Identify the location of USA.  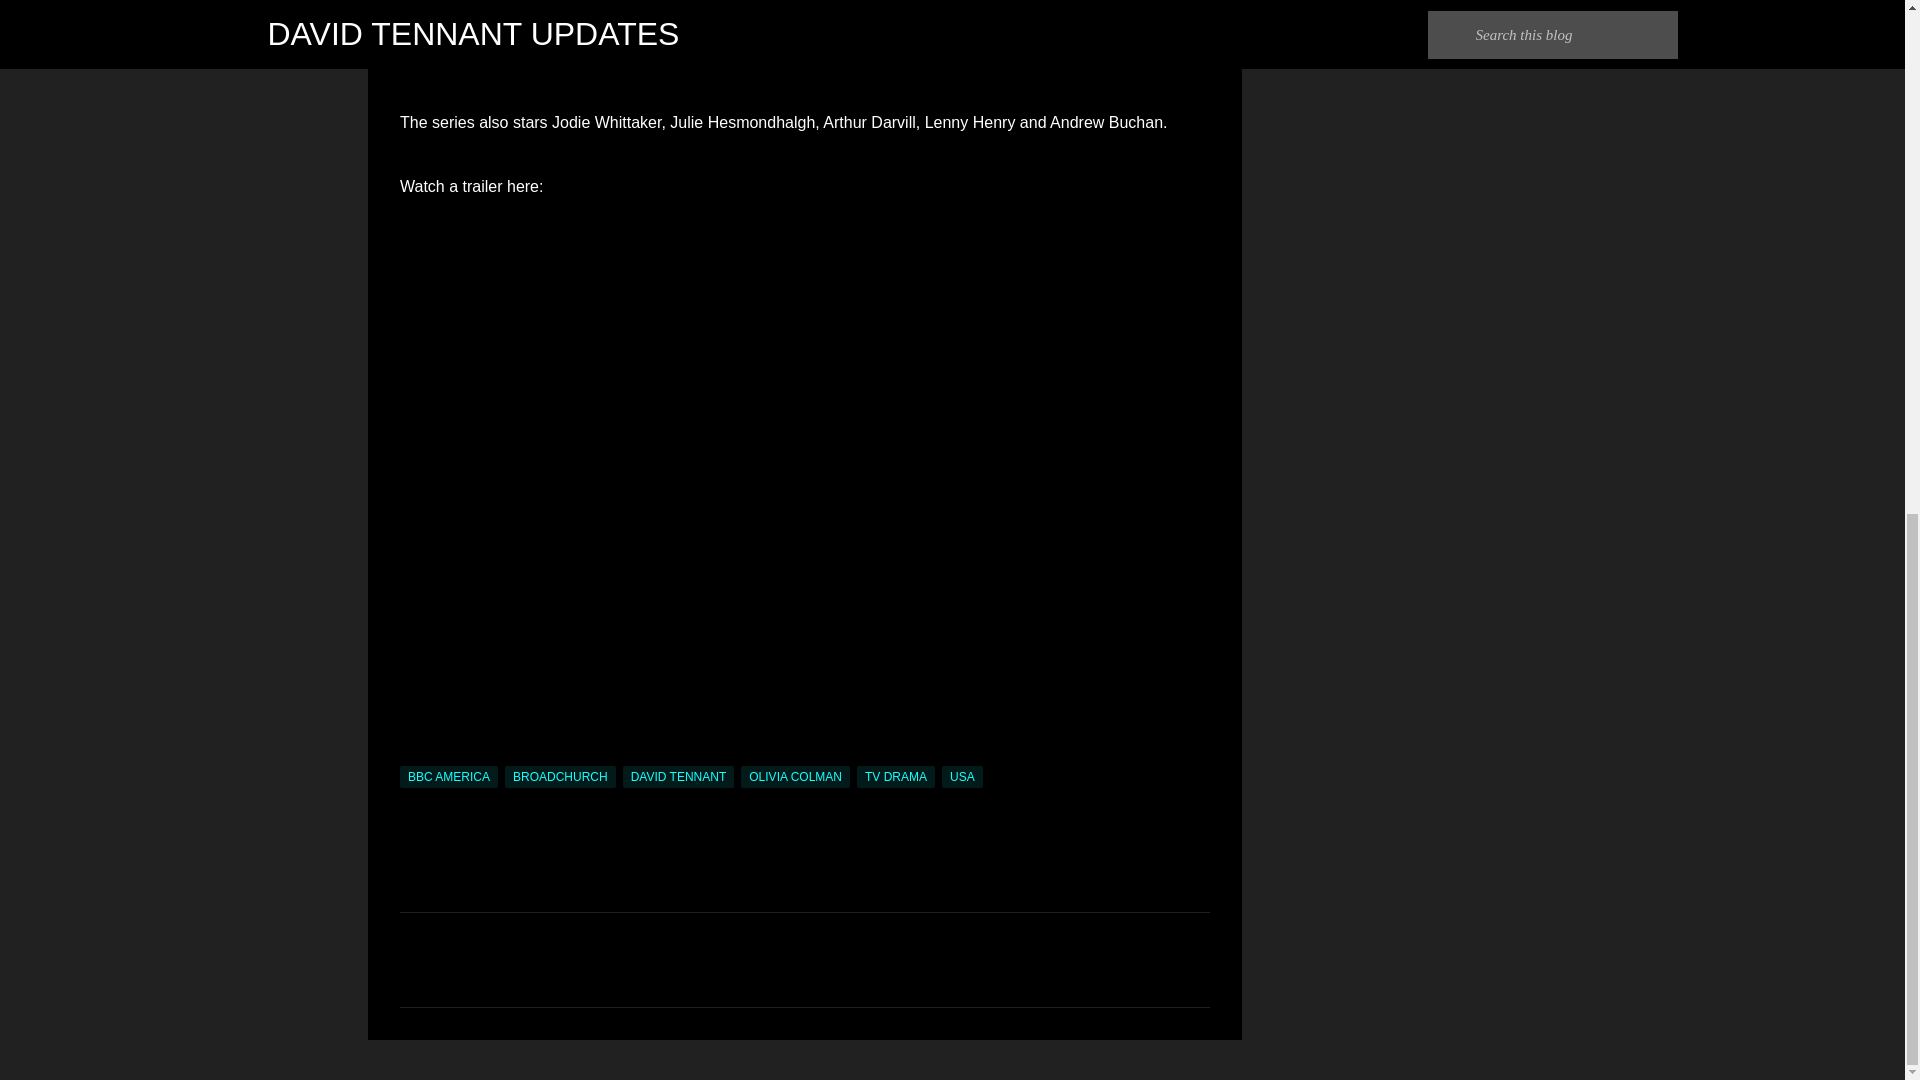
(962, 776).